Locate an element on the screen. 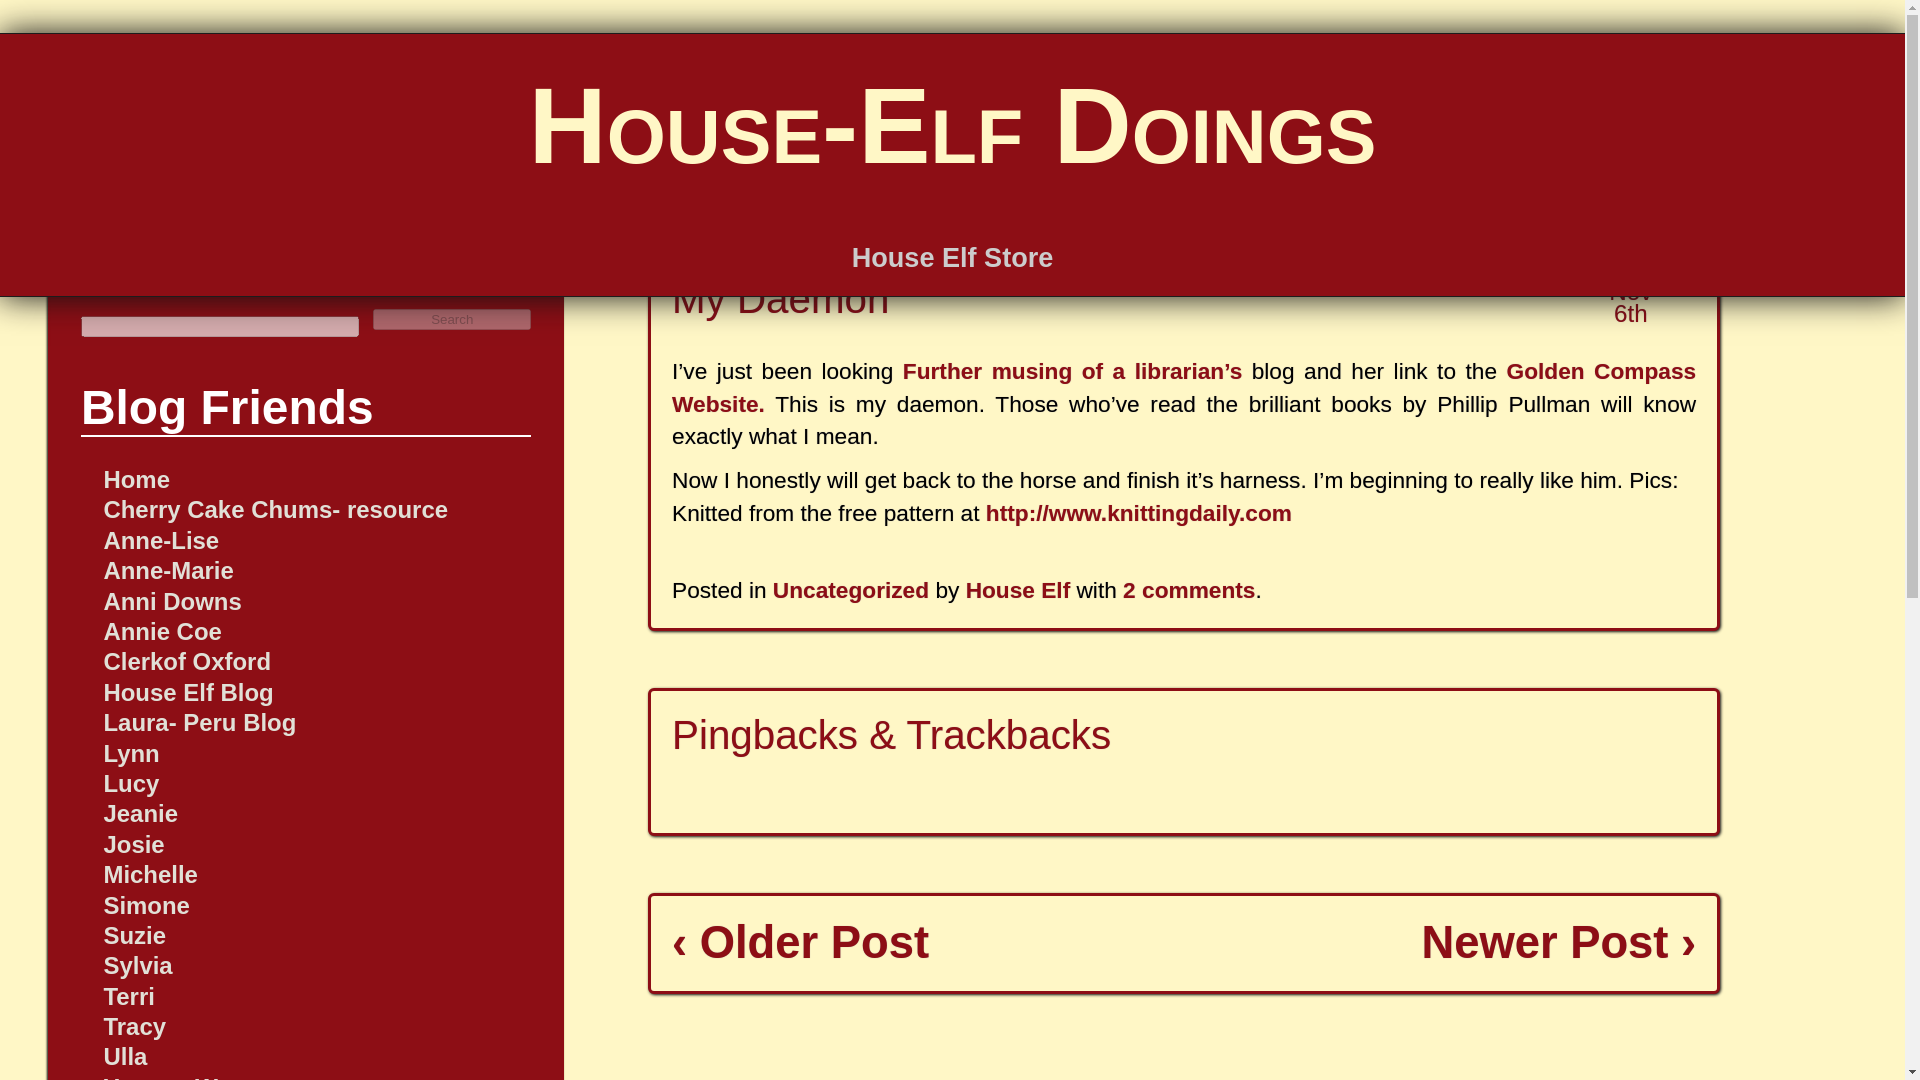 This screenshot has height=1080, width=1920. Sylvia is located at coordinates (138, 964).